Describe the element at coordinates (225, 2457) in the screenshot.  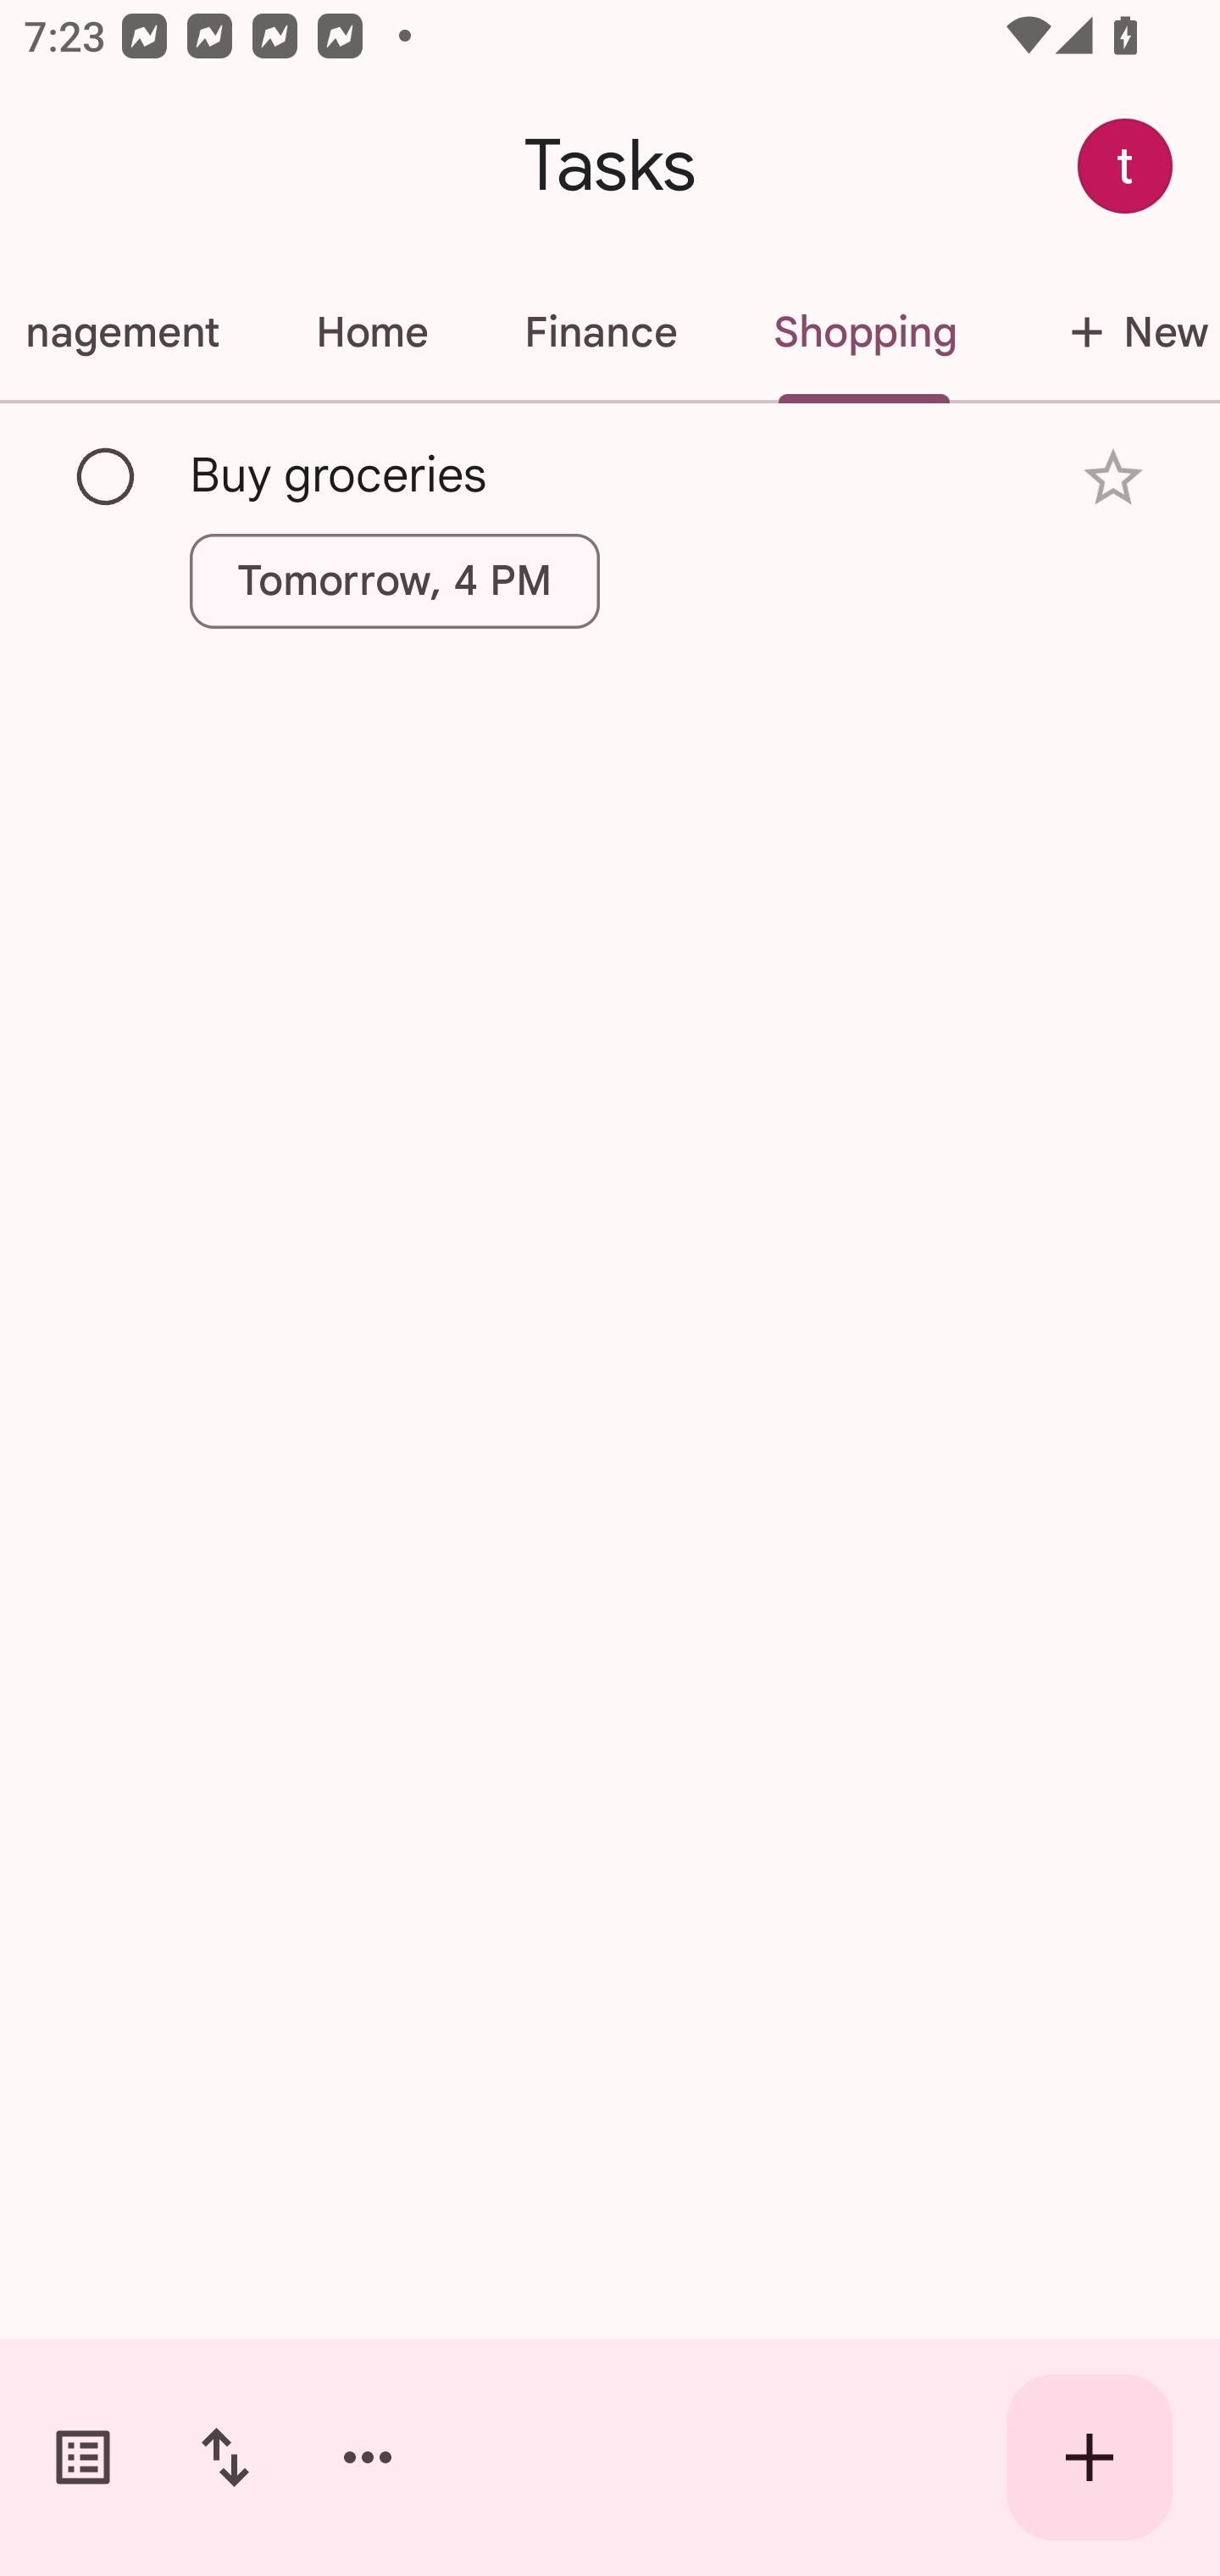
I see `Change sort order` at that location.